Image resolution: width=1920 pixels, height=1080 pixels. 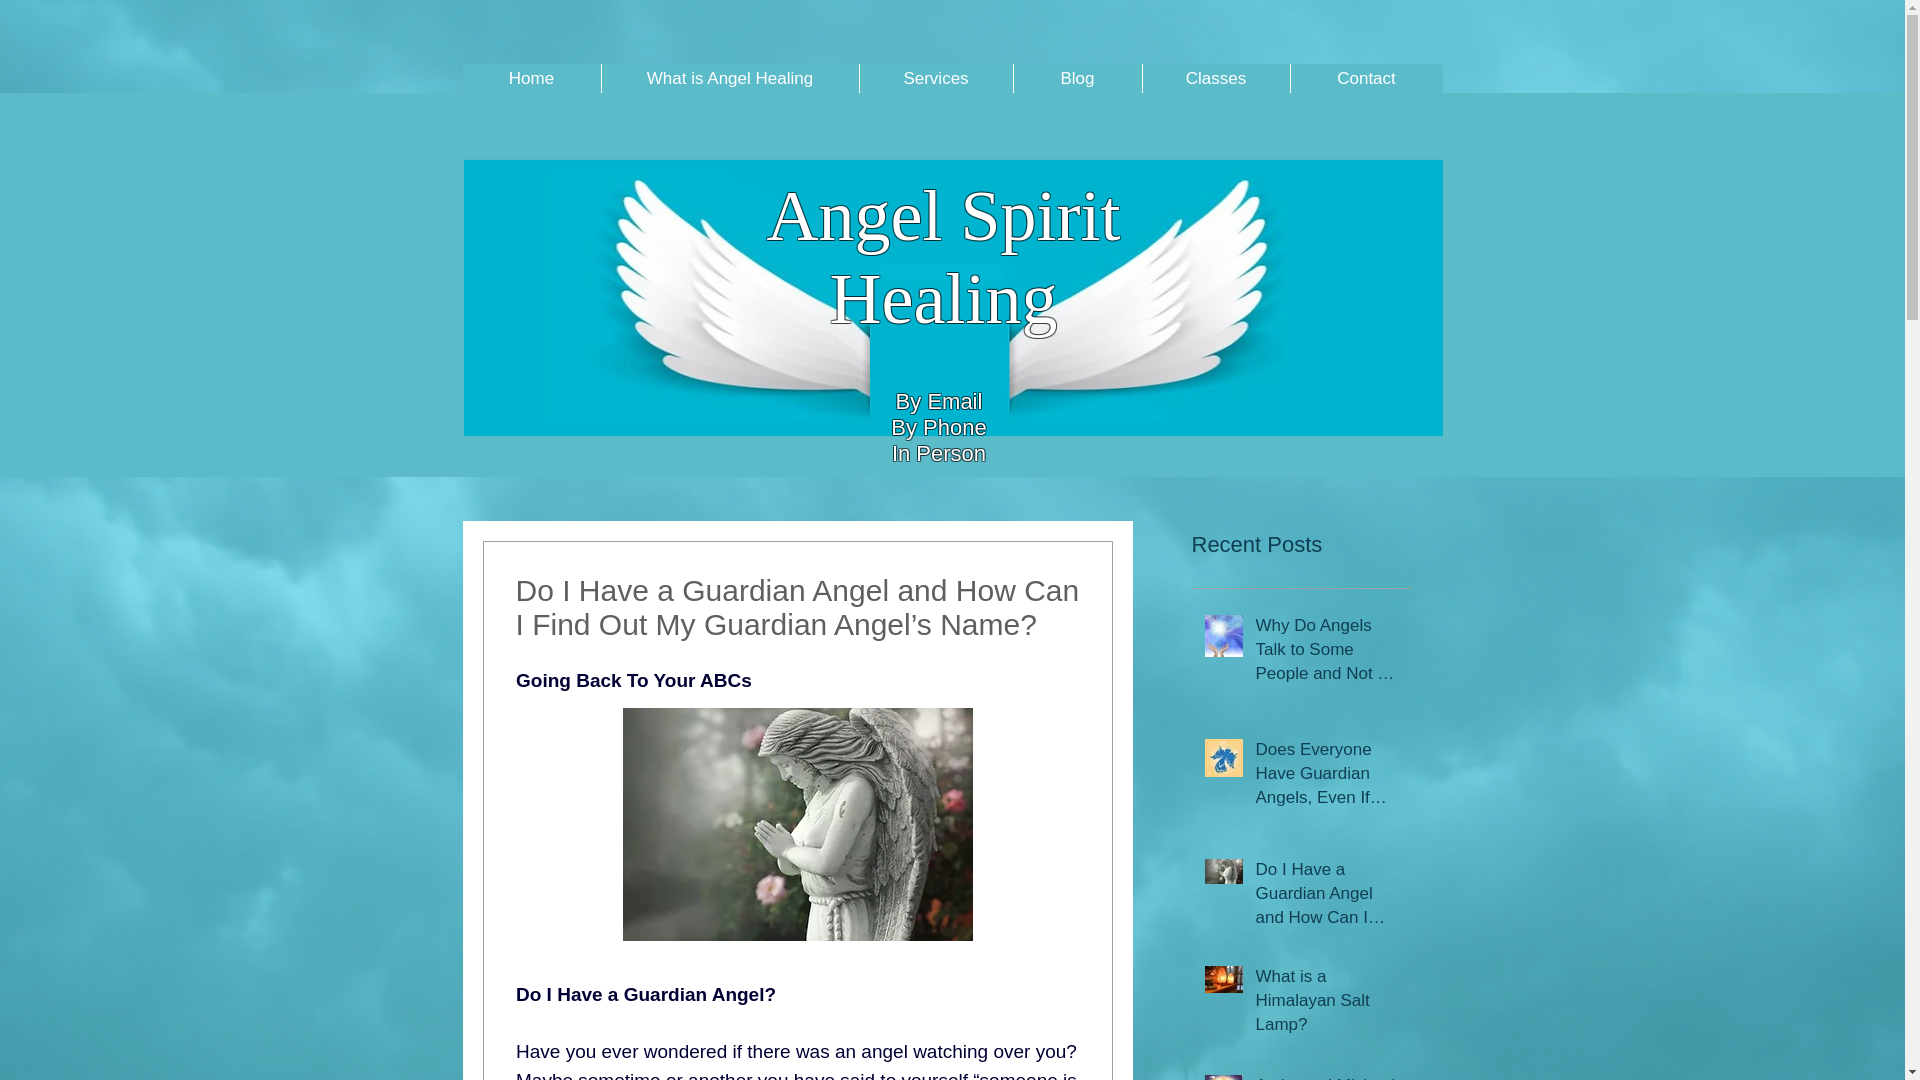 What do you see at coordinates (1327, 654) in the screenshot?
I see `Why Do Angels Talk to Some People and Not To Others?` at bounding box center [1327, 654].